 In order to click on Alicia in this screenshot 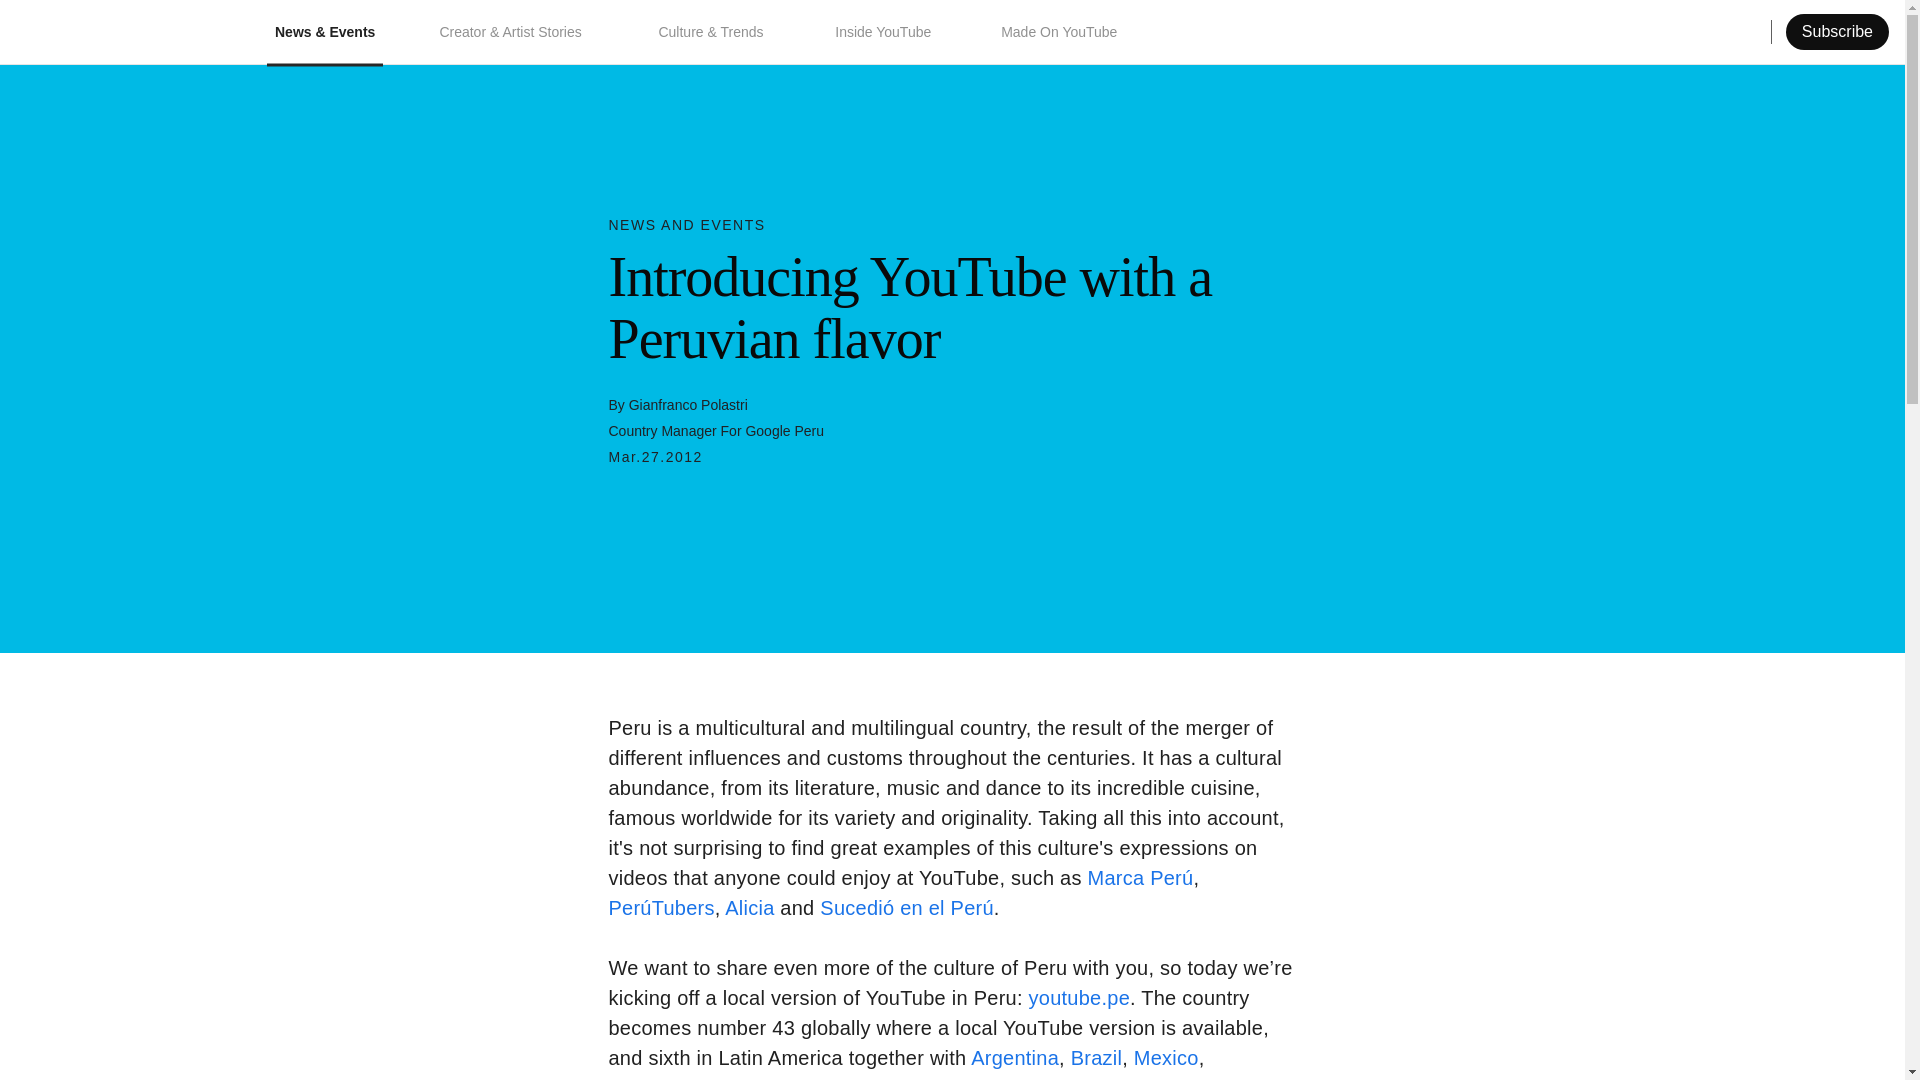, I will do `click(749, 908)`.